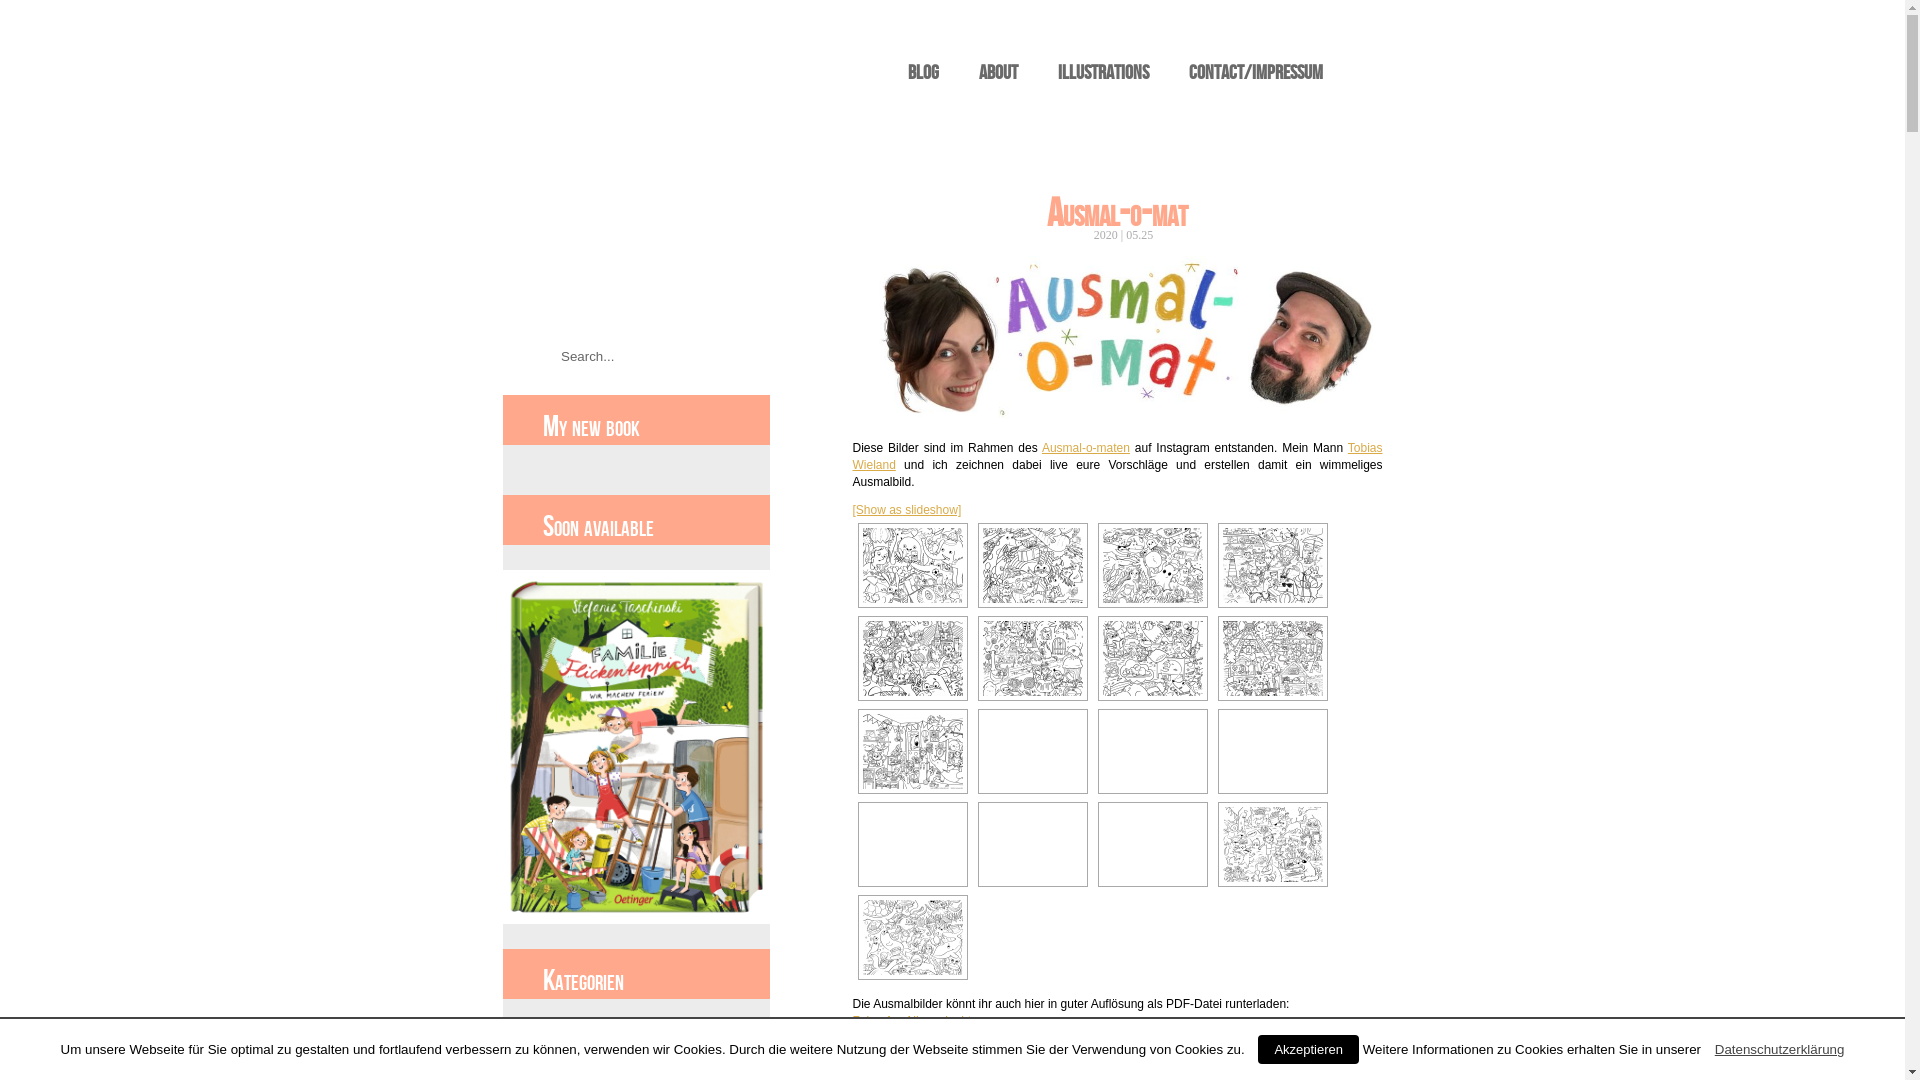  I want to click on  , so click(1270, 844).